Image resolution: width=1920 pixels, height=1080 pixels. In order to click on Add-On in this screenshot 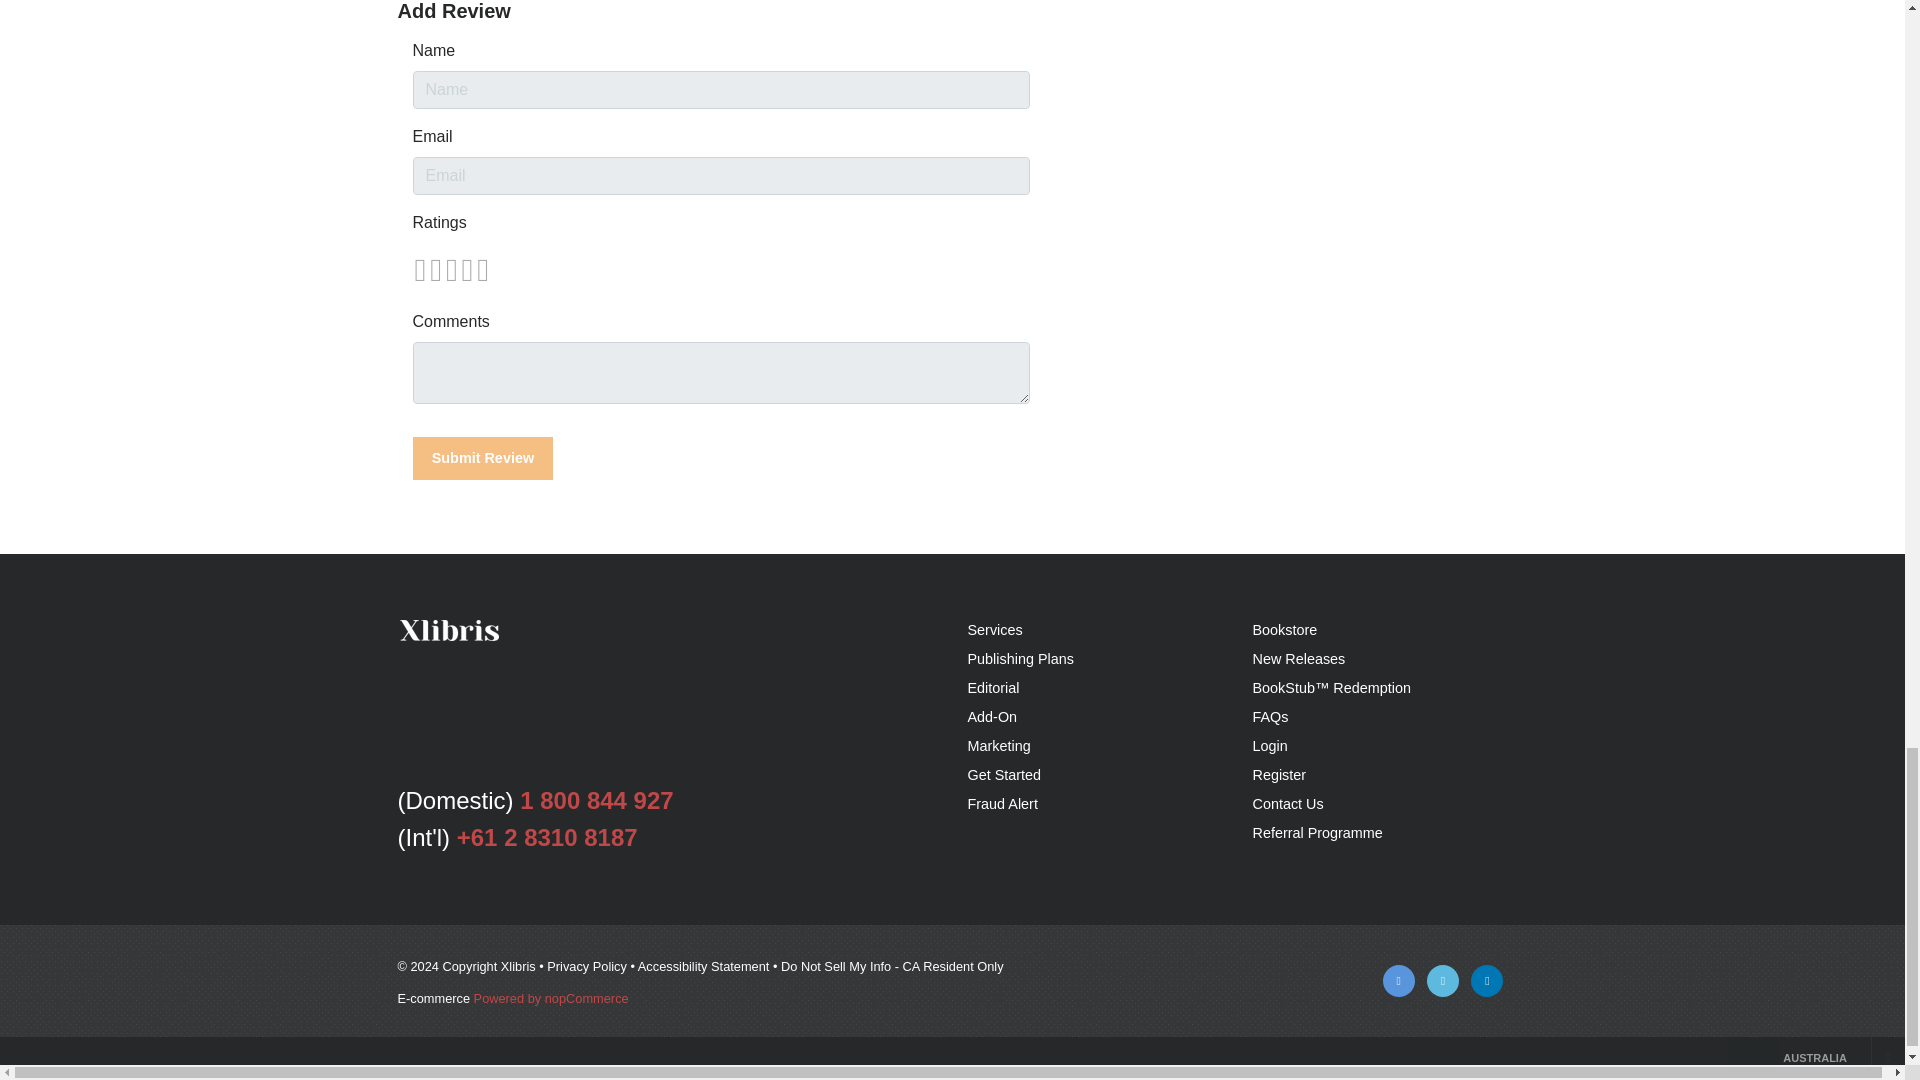, I will do `click(992, 716)`.